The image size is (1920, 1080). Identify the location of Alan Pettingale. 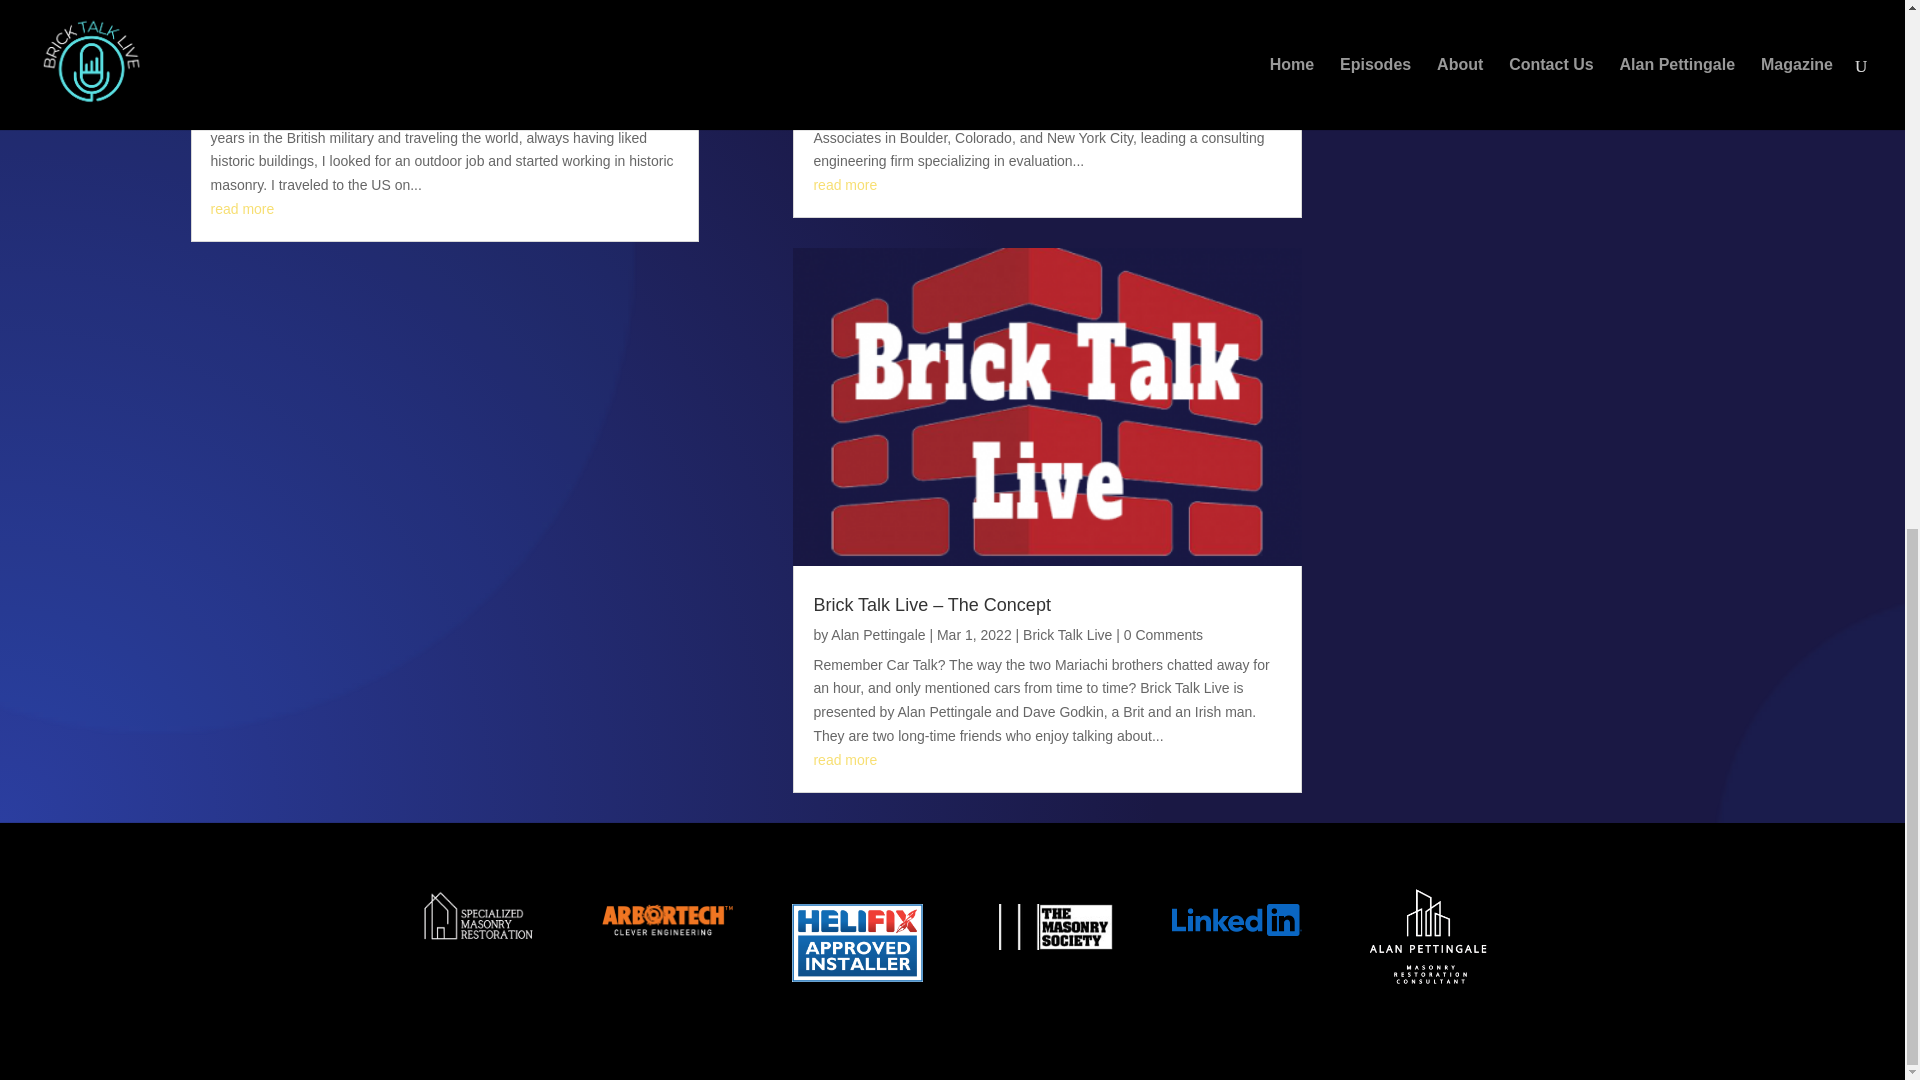
(275, 60).